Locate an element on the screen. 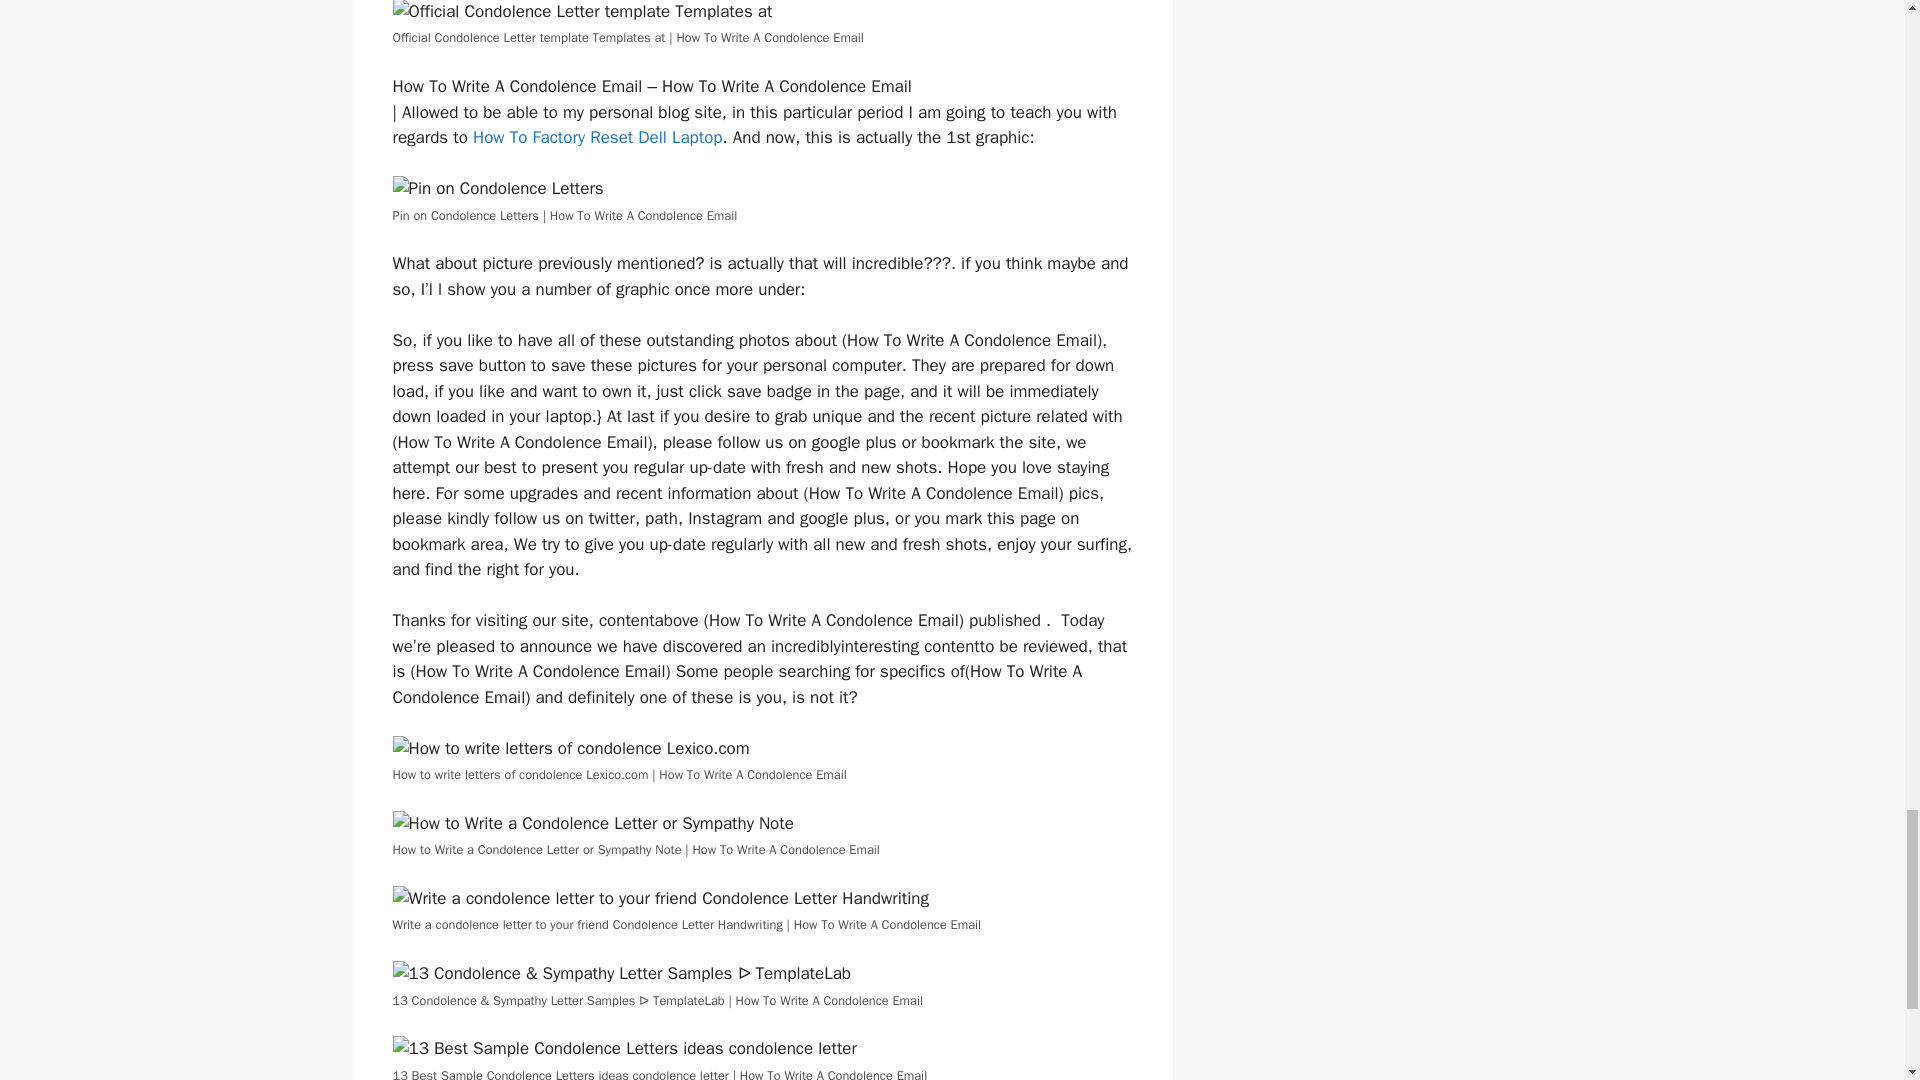 Image resolution: width=1920 pixels, height=1080 pixels. How To Factory Reset Dell Laptop is located at coordinates (598, 137).